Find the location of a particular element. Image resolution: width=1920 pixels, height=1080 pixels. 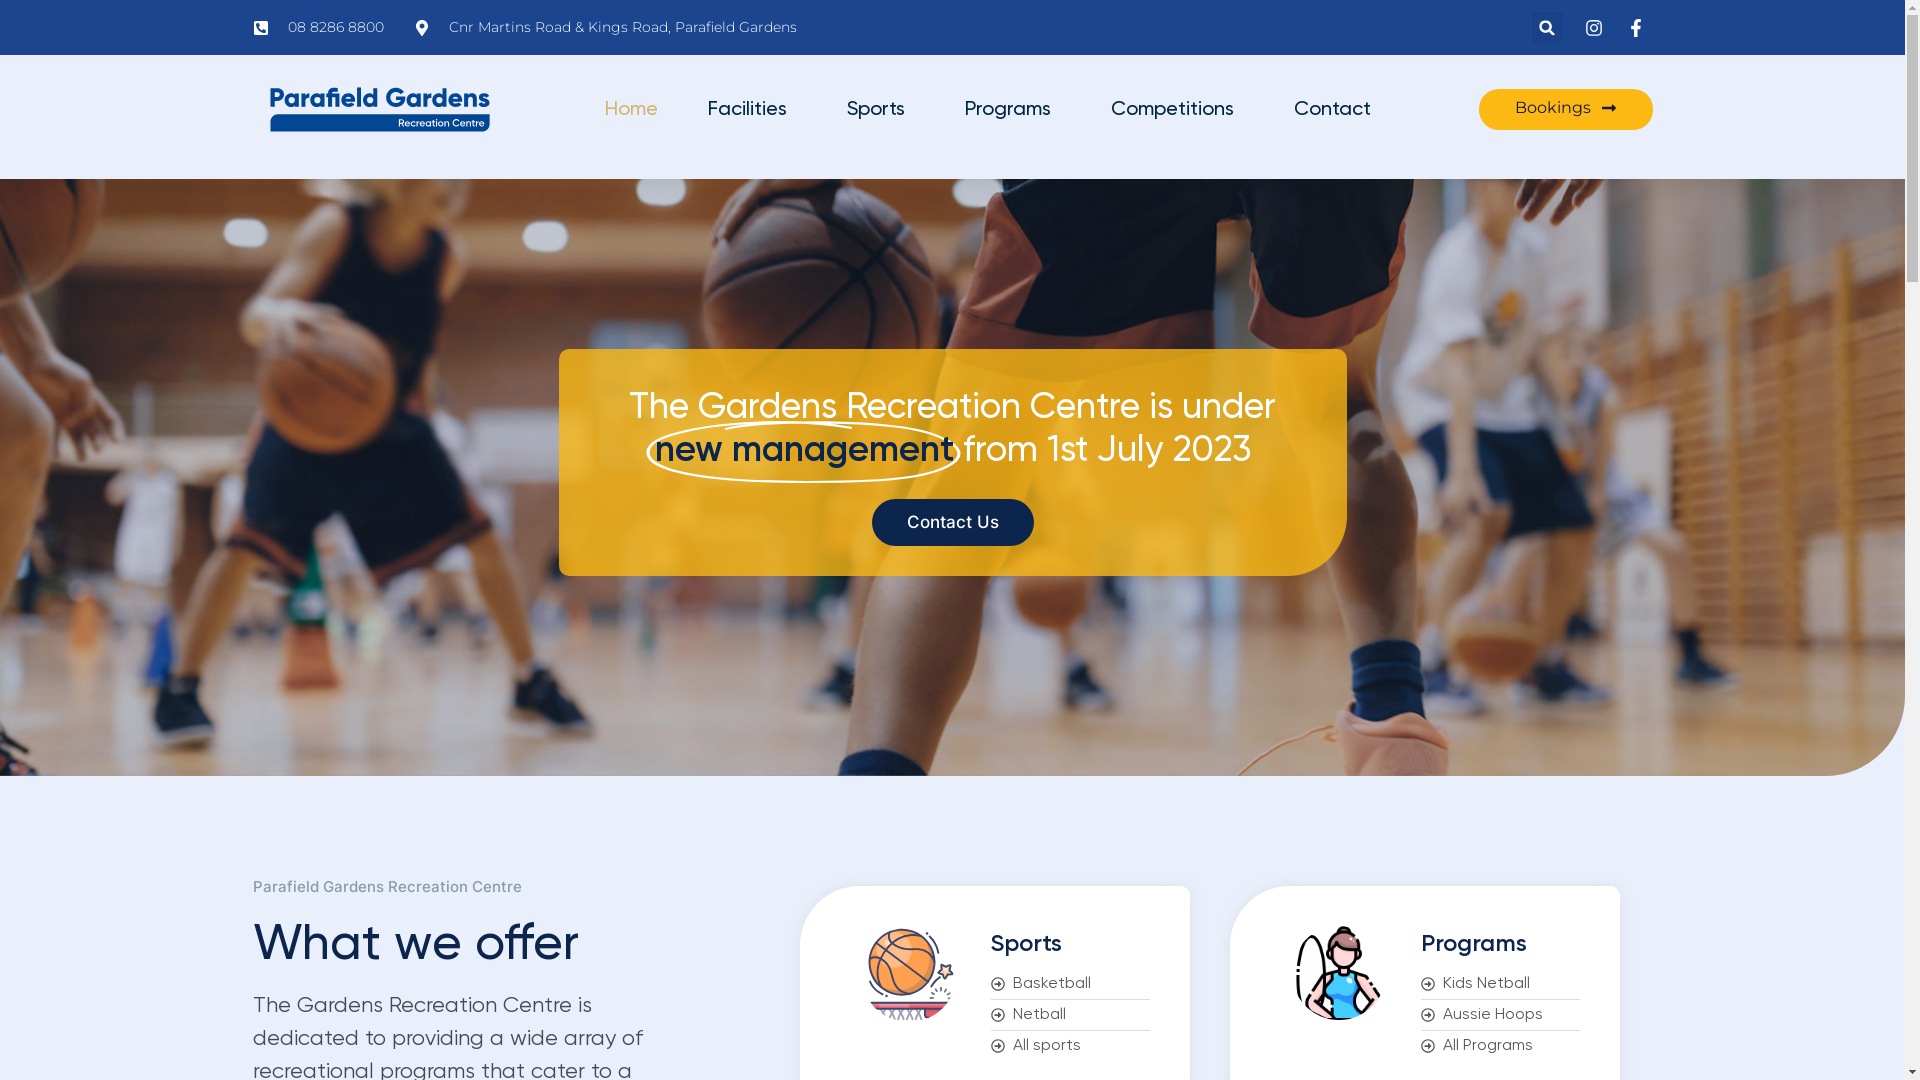

Bookings is located at coordinates (1565, 110).